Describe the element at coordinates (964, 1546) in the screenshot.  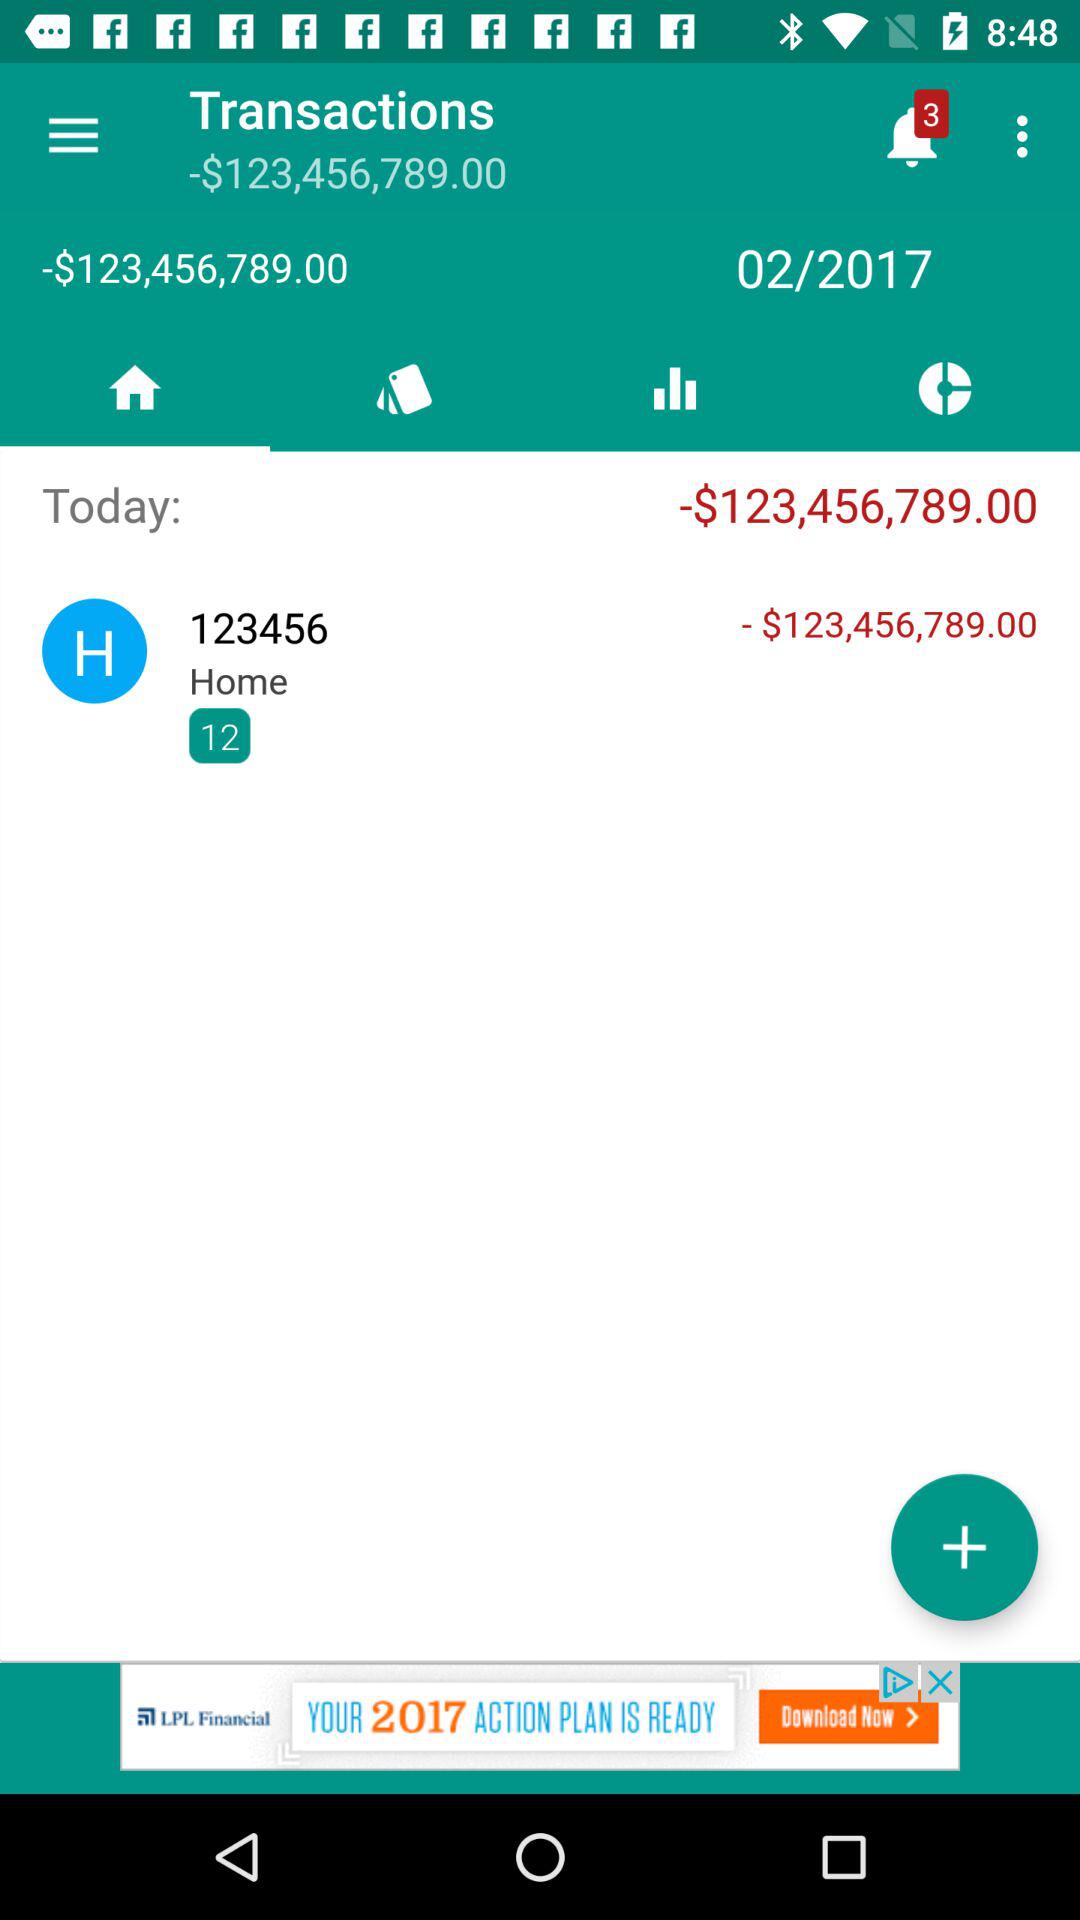
I see `add new file` at that location.